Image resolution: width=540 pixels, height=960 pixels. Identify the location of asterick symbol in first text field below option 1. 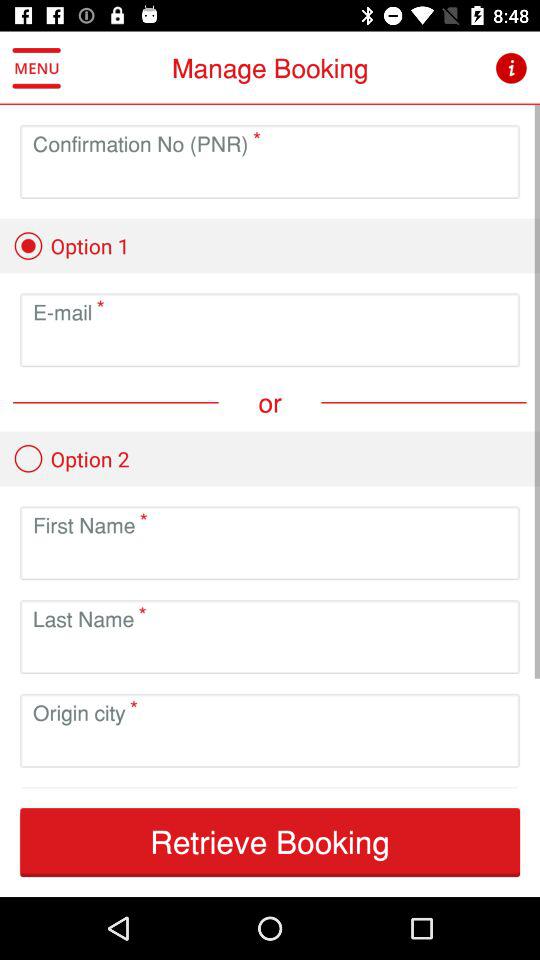
(98, 304).